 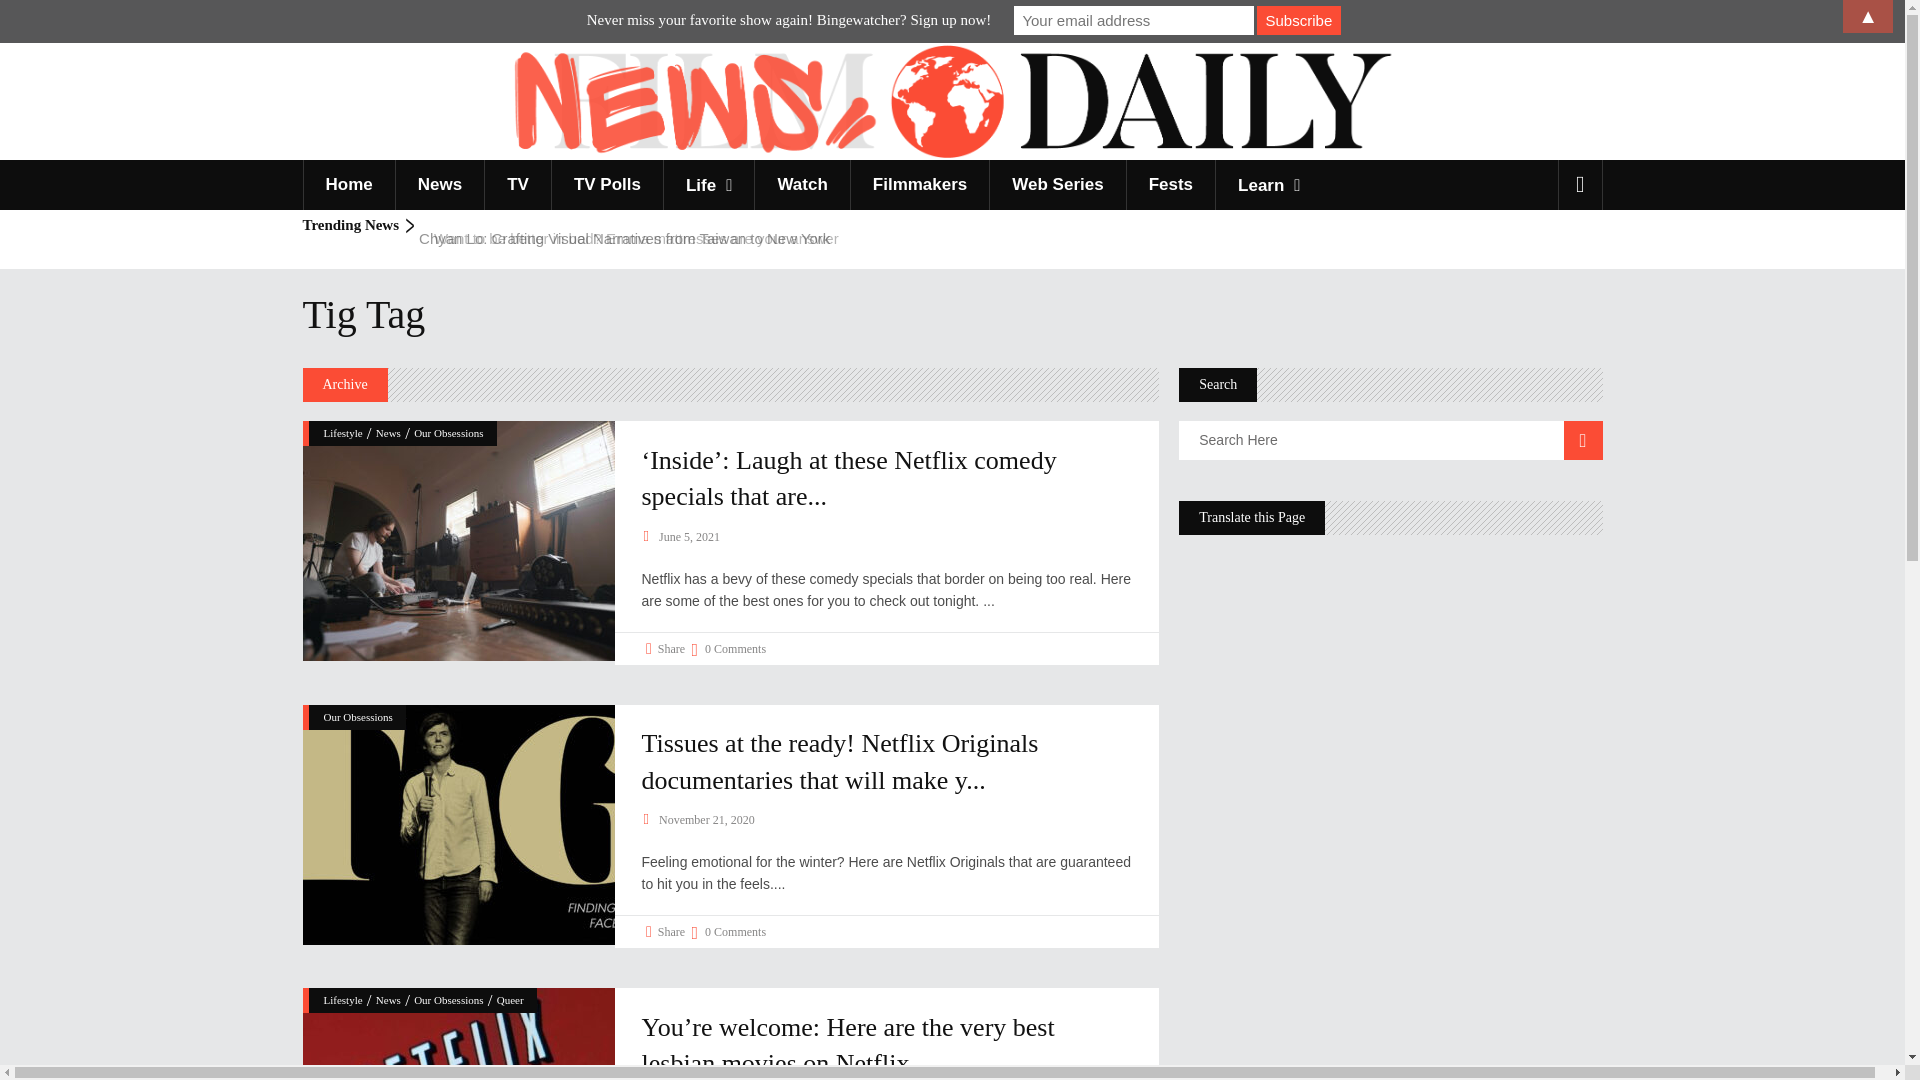 What do you see at coordinates (708, 184) in the screenshot?
I see `Life` at bounding box center [708, 184].